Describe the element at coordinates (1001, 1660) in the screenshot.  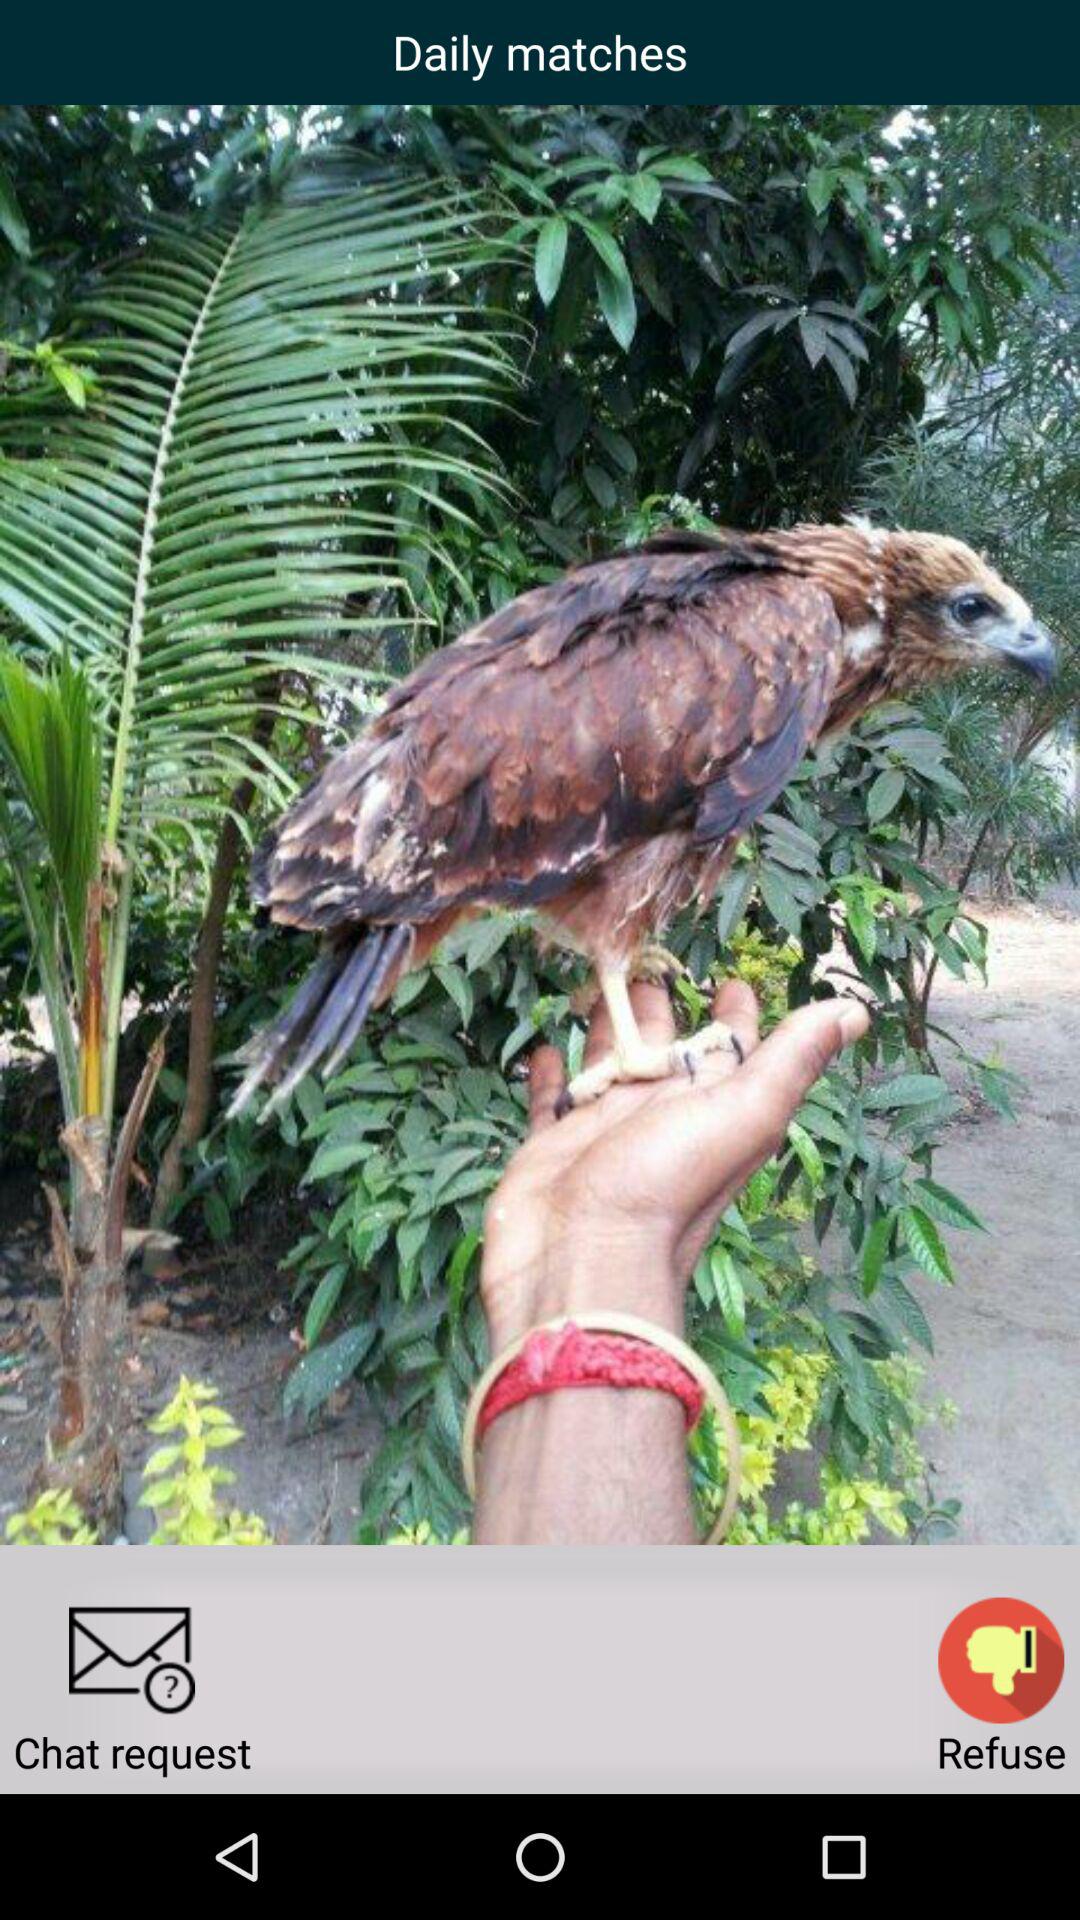
I see `choose the item next to the chat request icon` at that location.